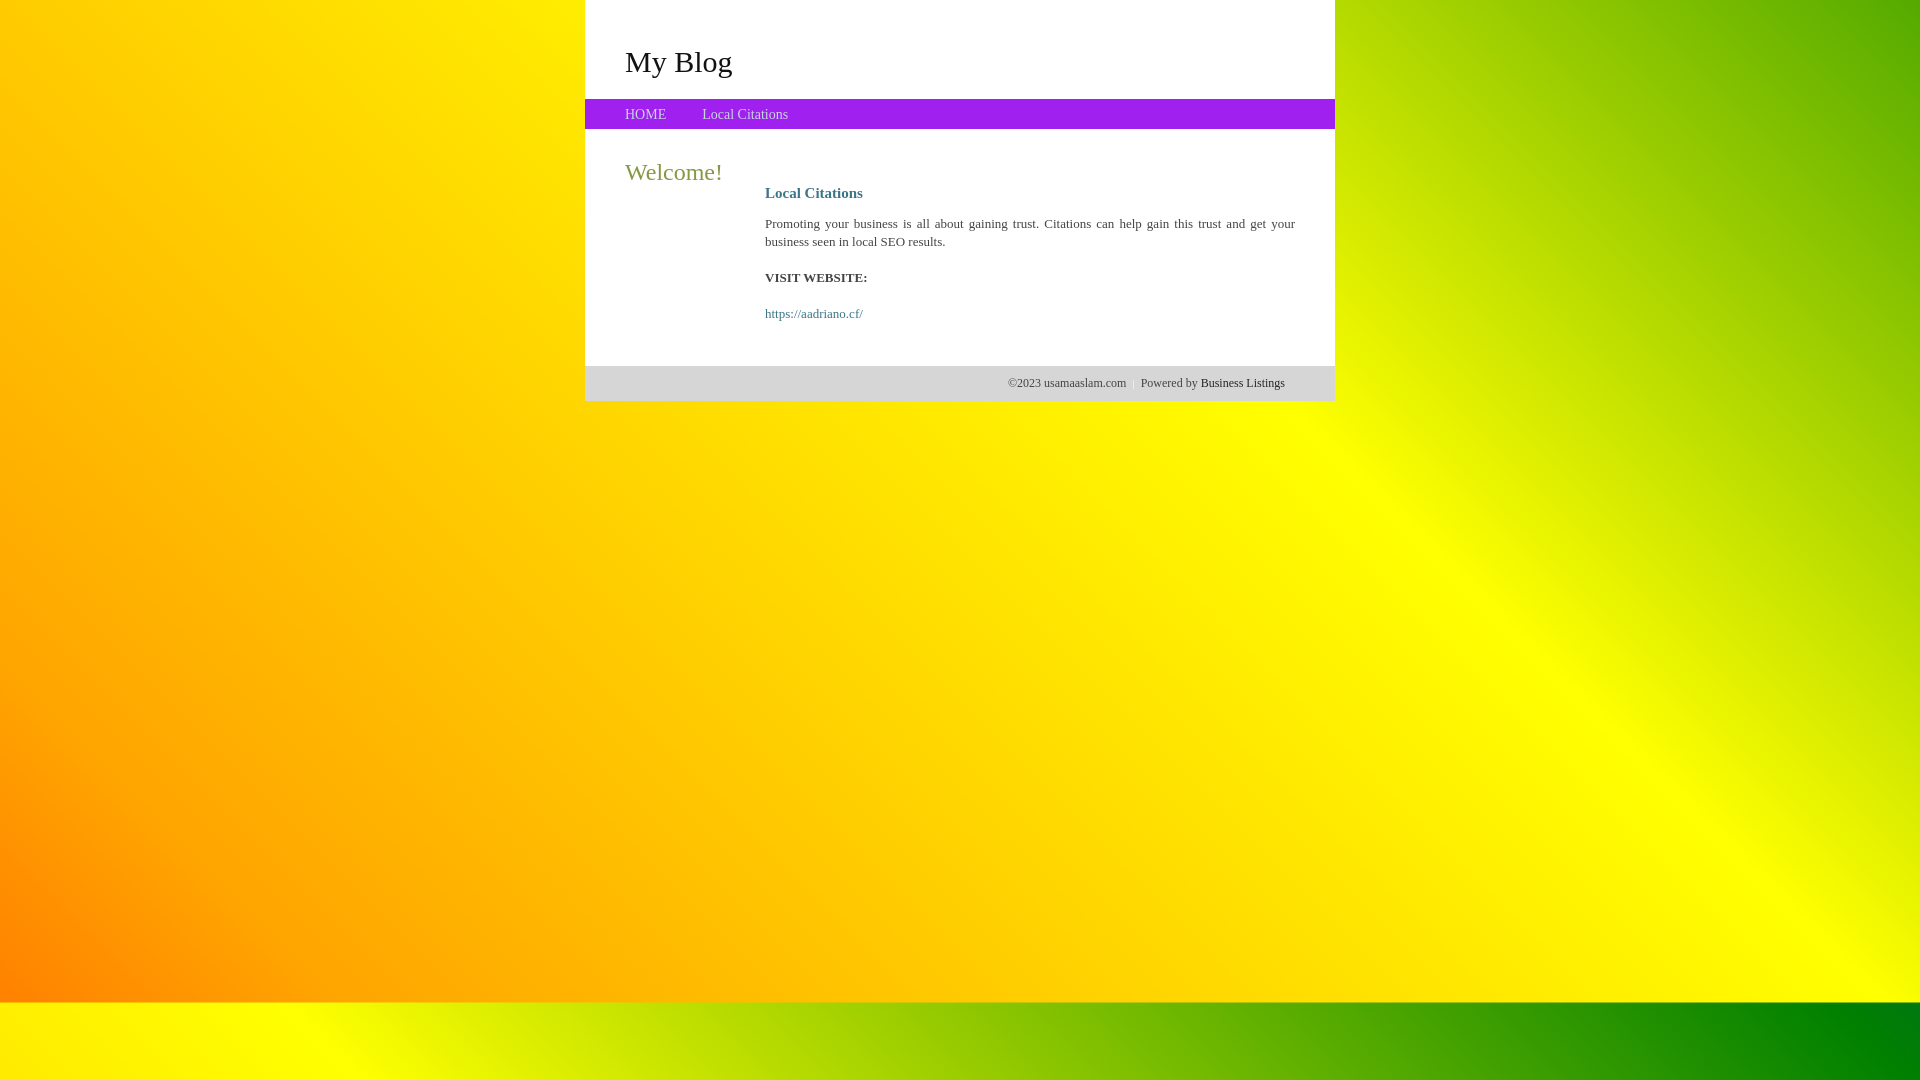 Image resolution: width=1920 pixels, height=1080 pixels. Describe the element at coordinates (814, 314) in the screenshot. I see `https://aadriano.cf/` at that location.